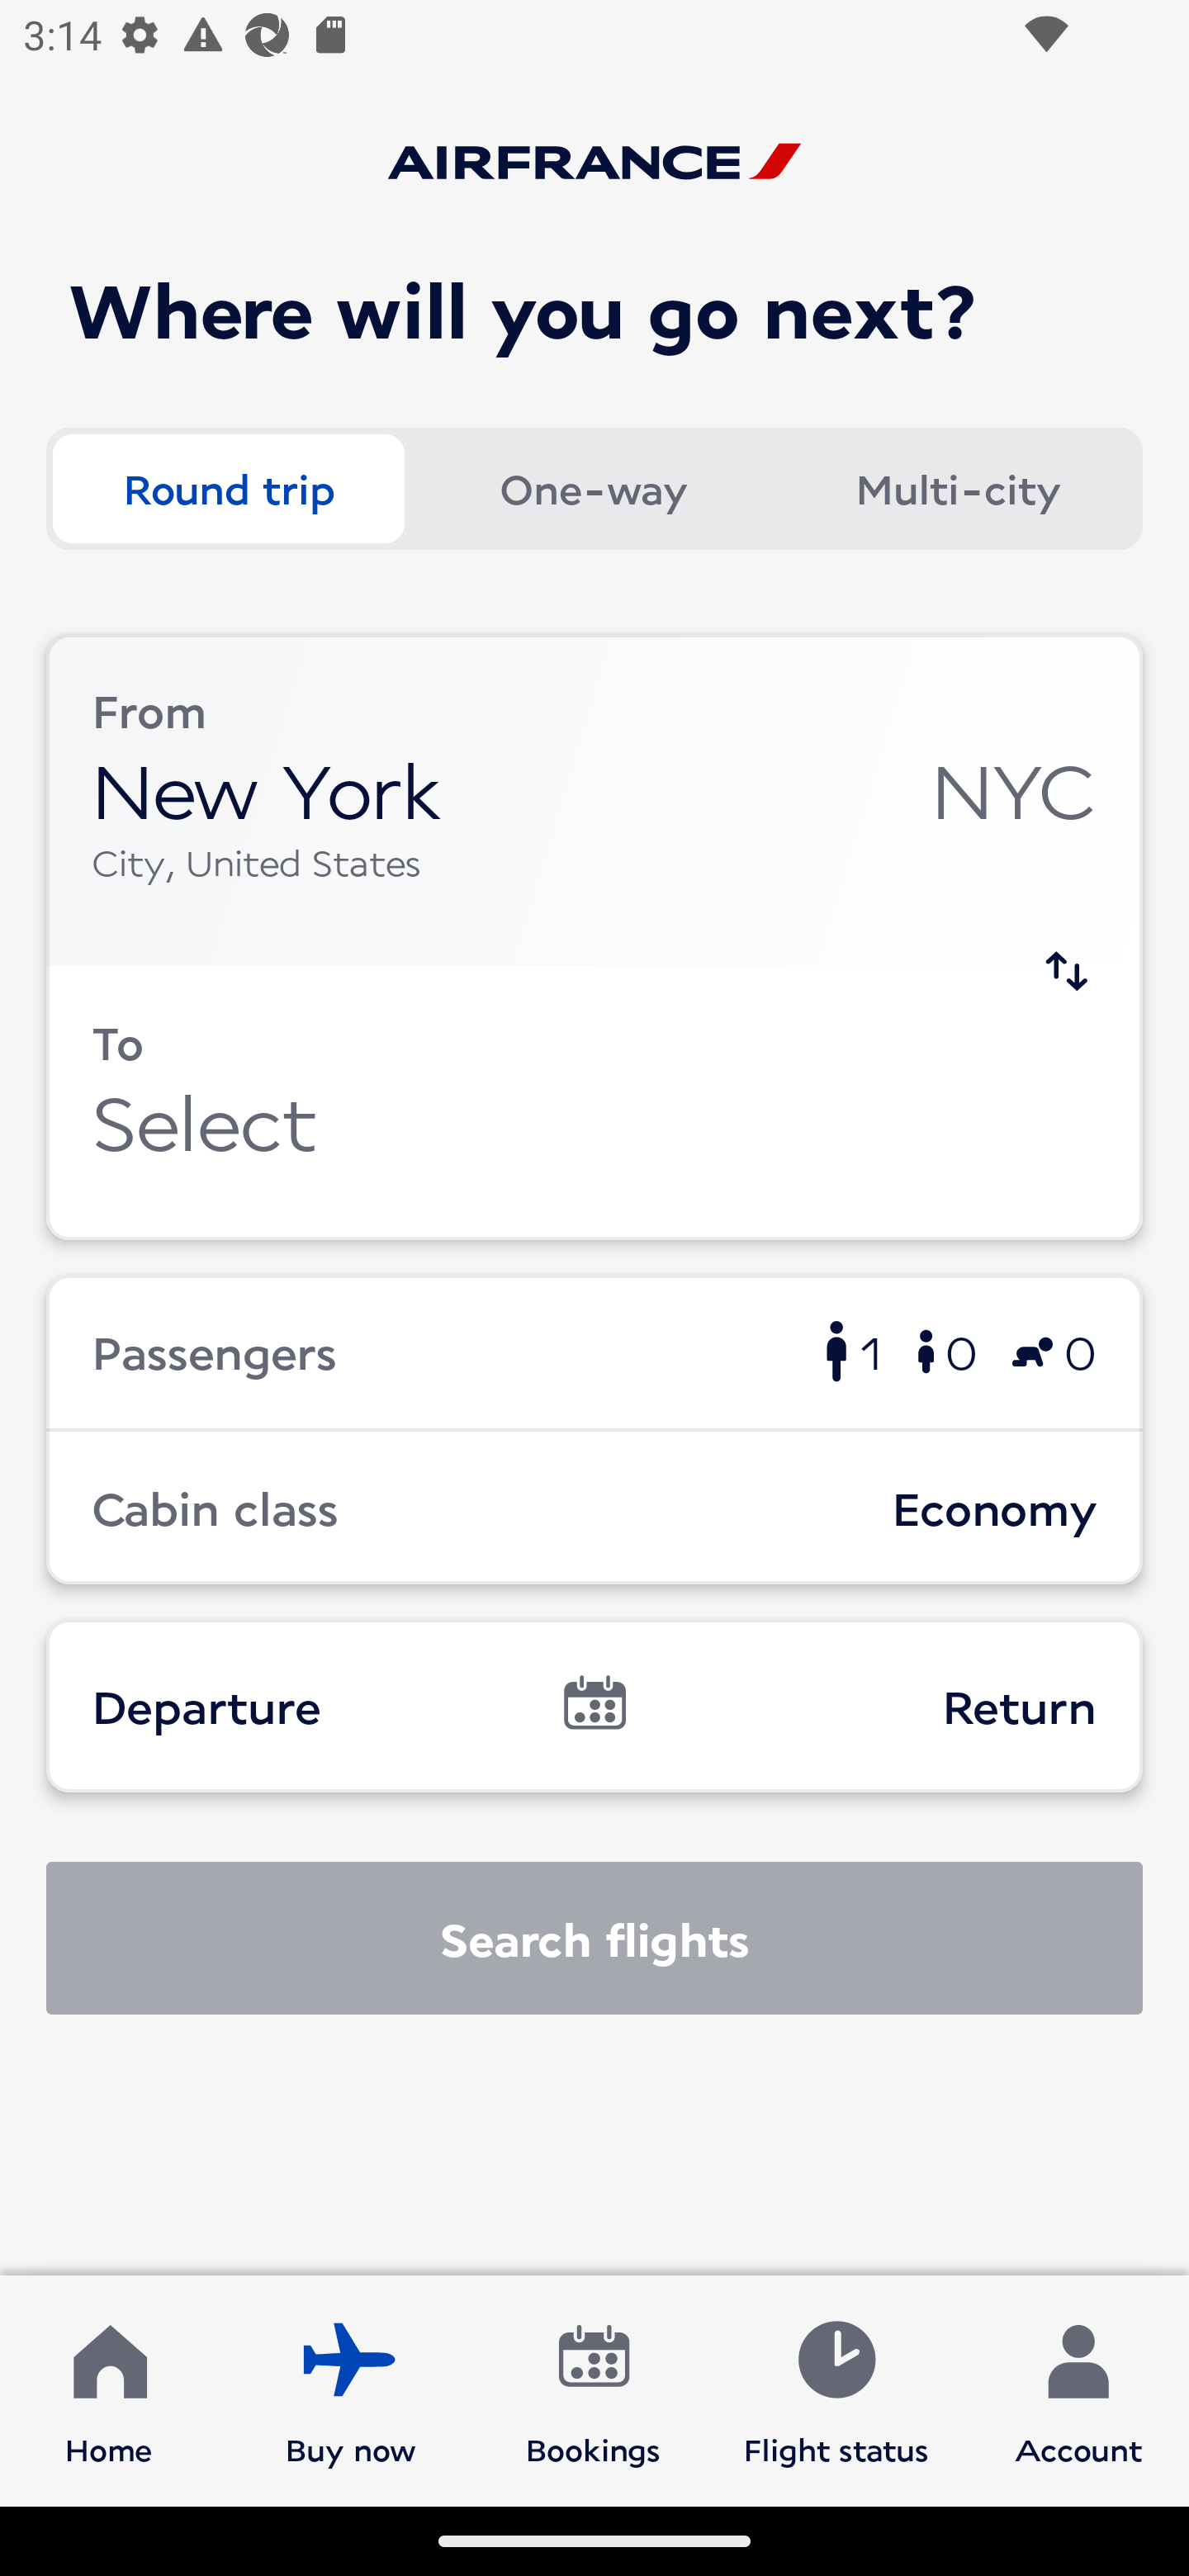  What do you see at coordinates (958, 489) in the screenshot?
I see `Multi-city` at bounding box center [958, 489].